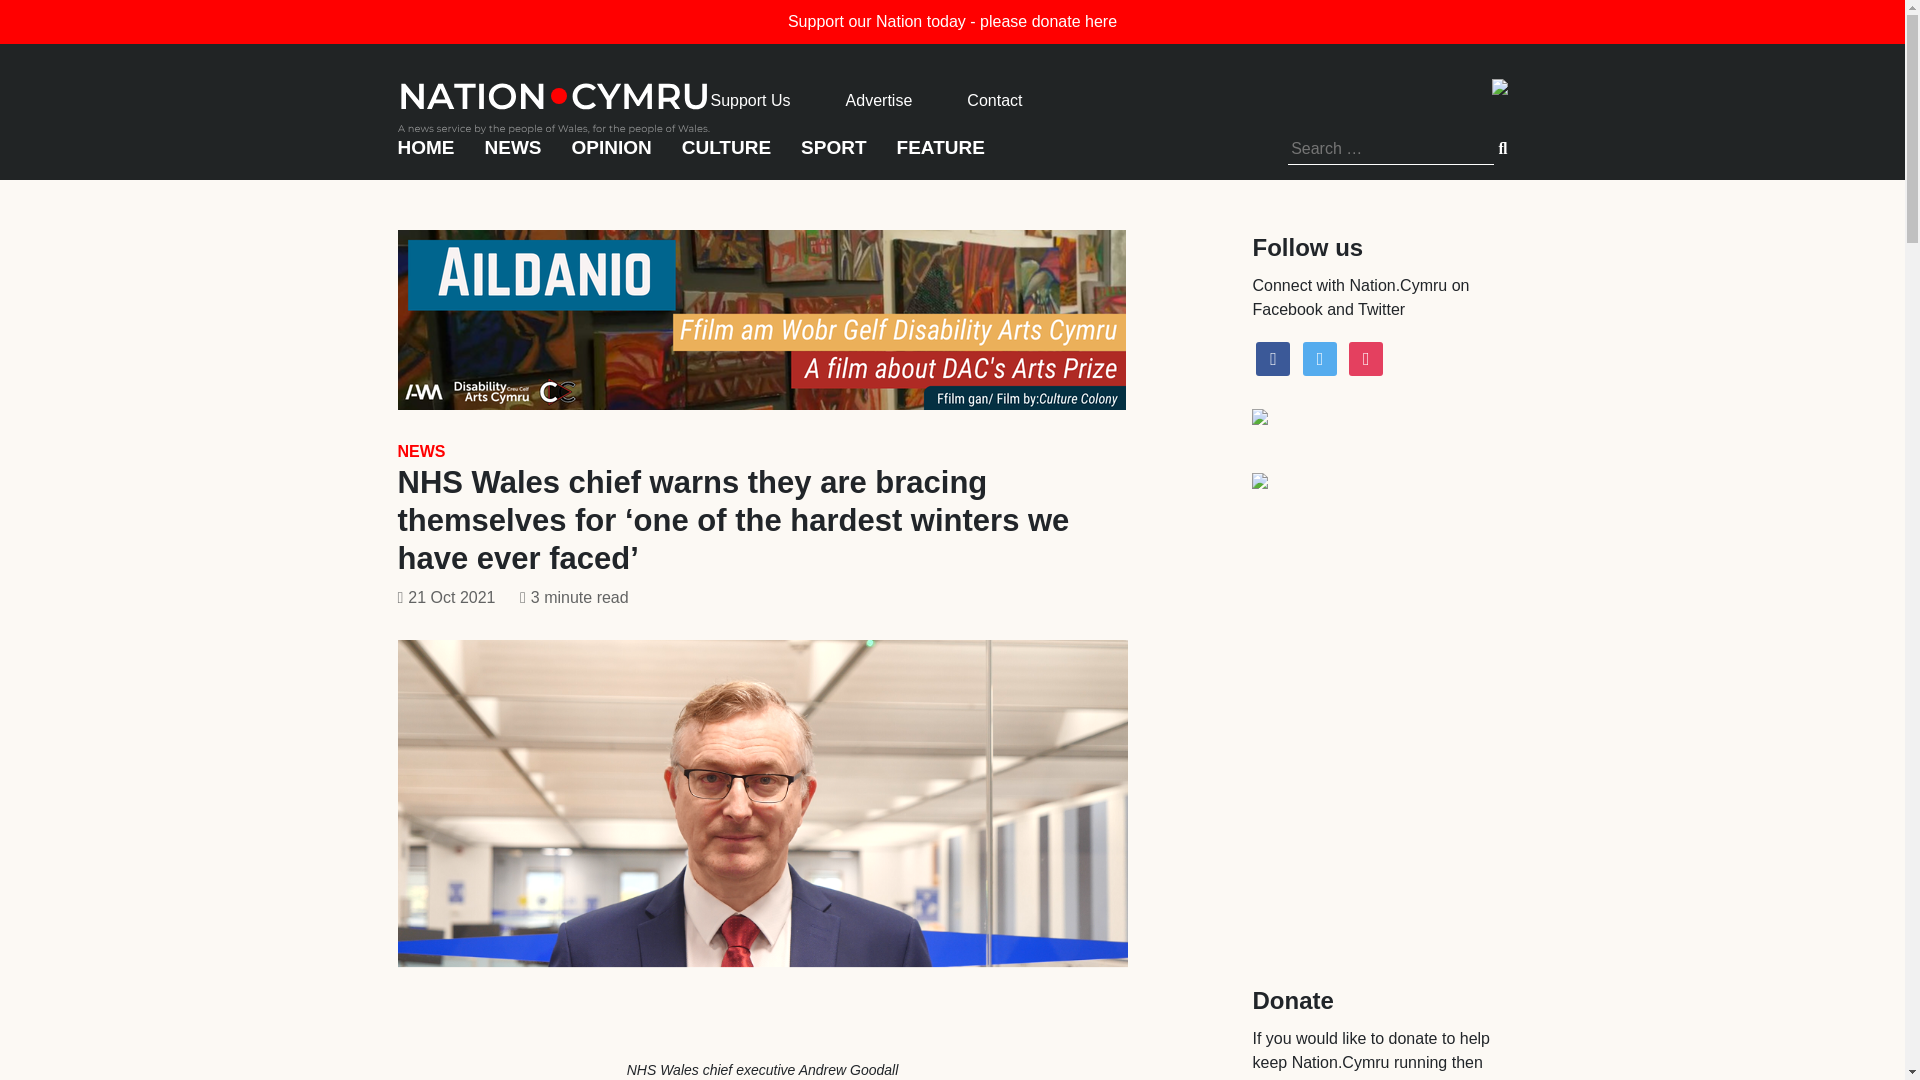 The image size is (1920, 1080). What do you see at coordinates (421, 451) in the screenshot?
I see `NEWS` at bounding box center [421, 451].